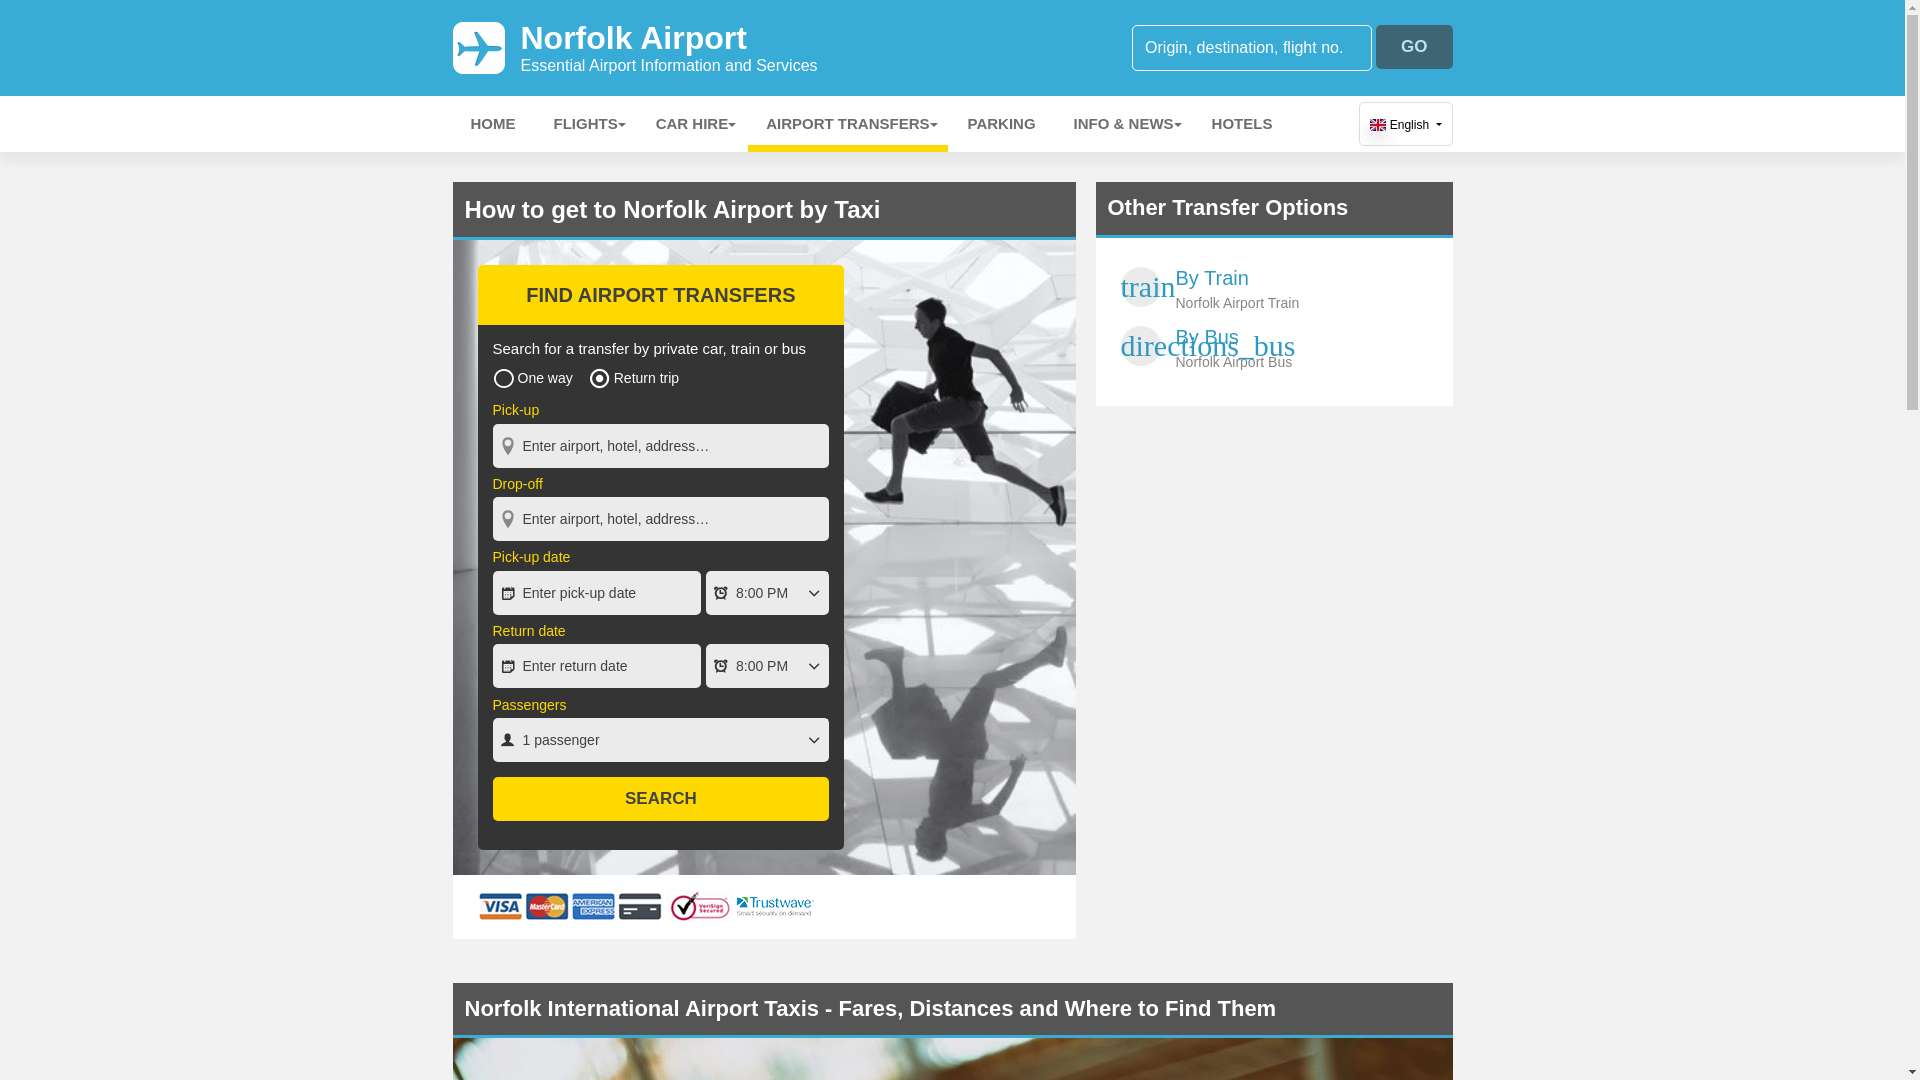 This screenshot has height=1080, width=1920. I want to click on GetYourGuide Widget, so click(768, 592).